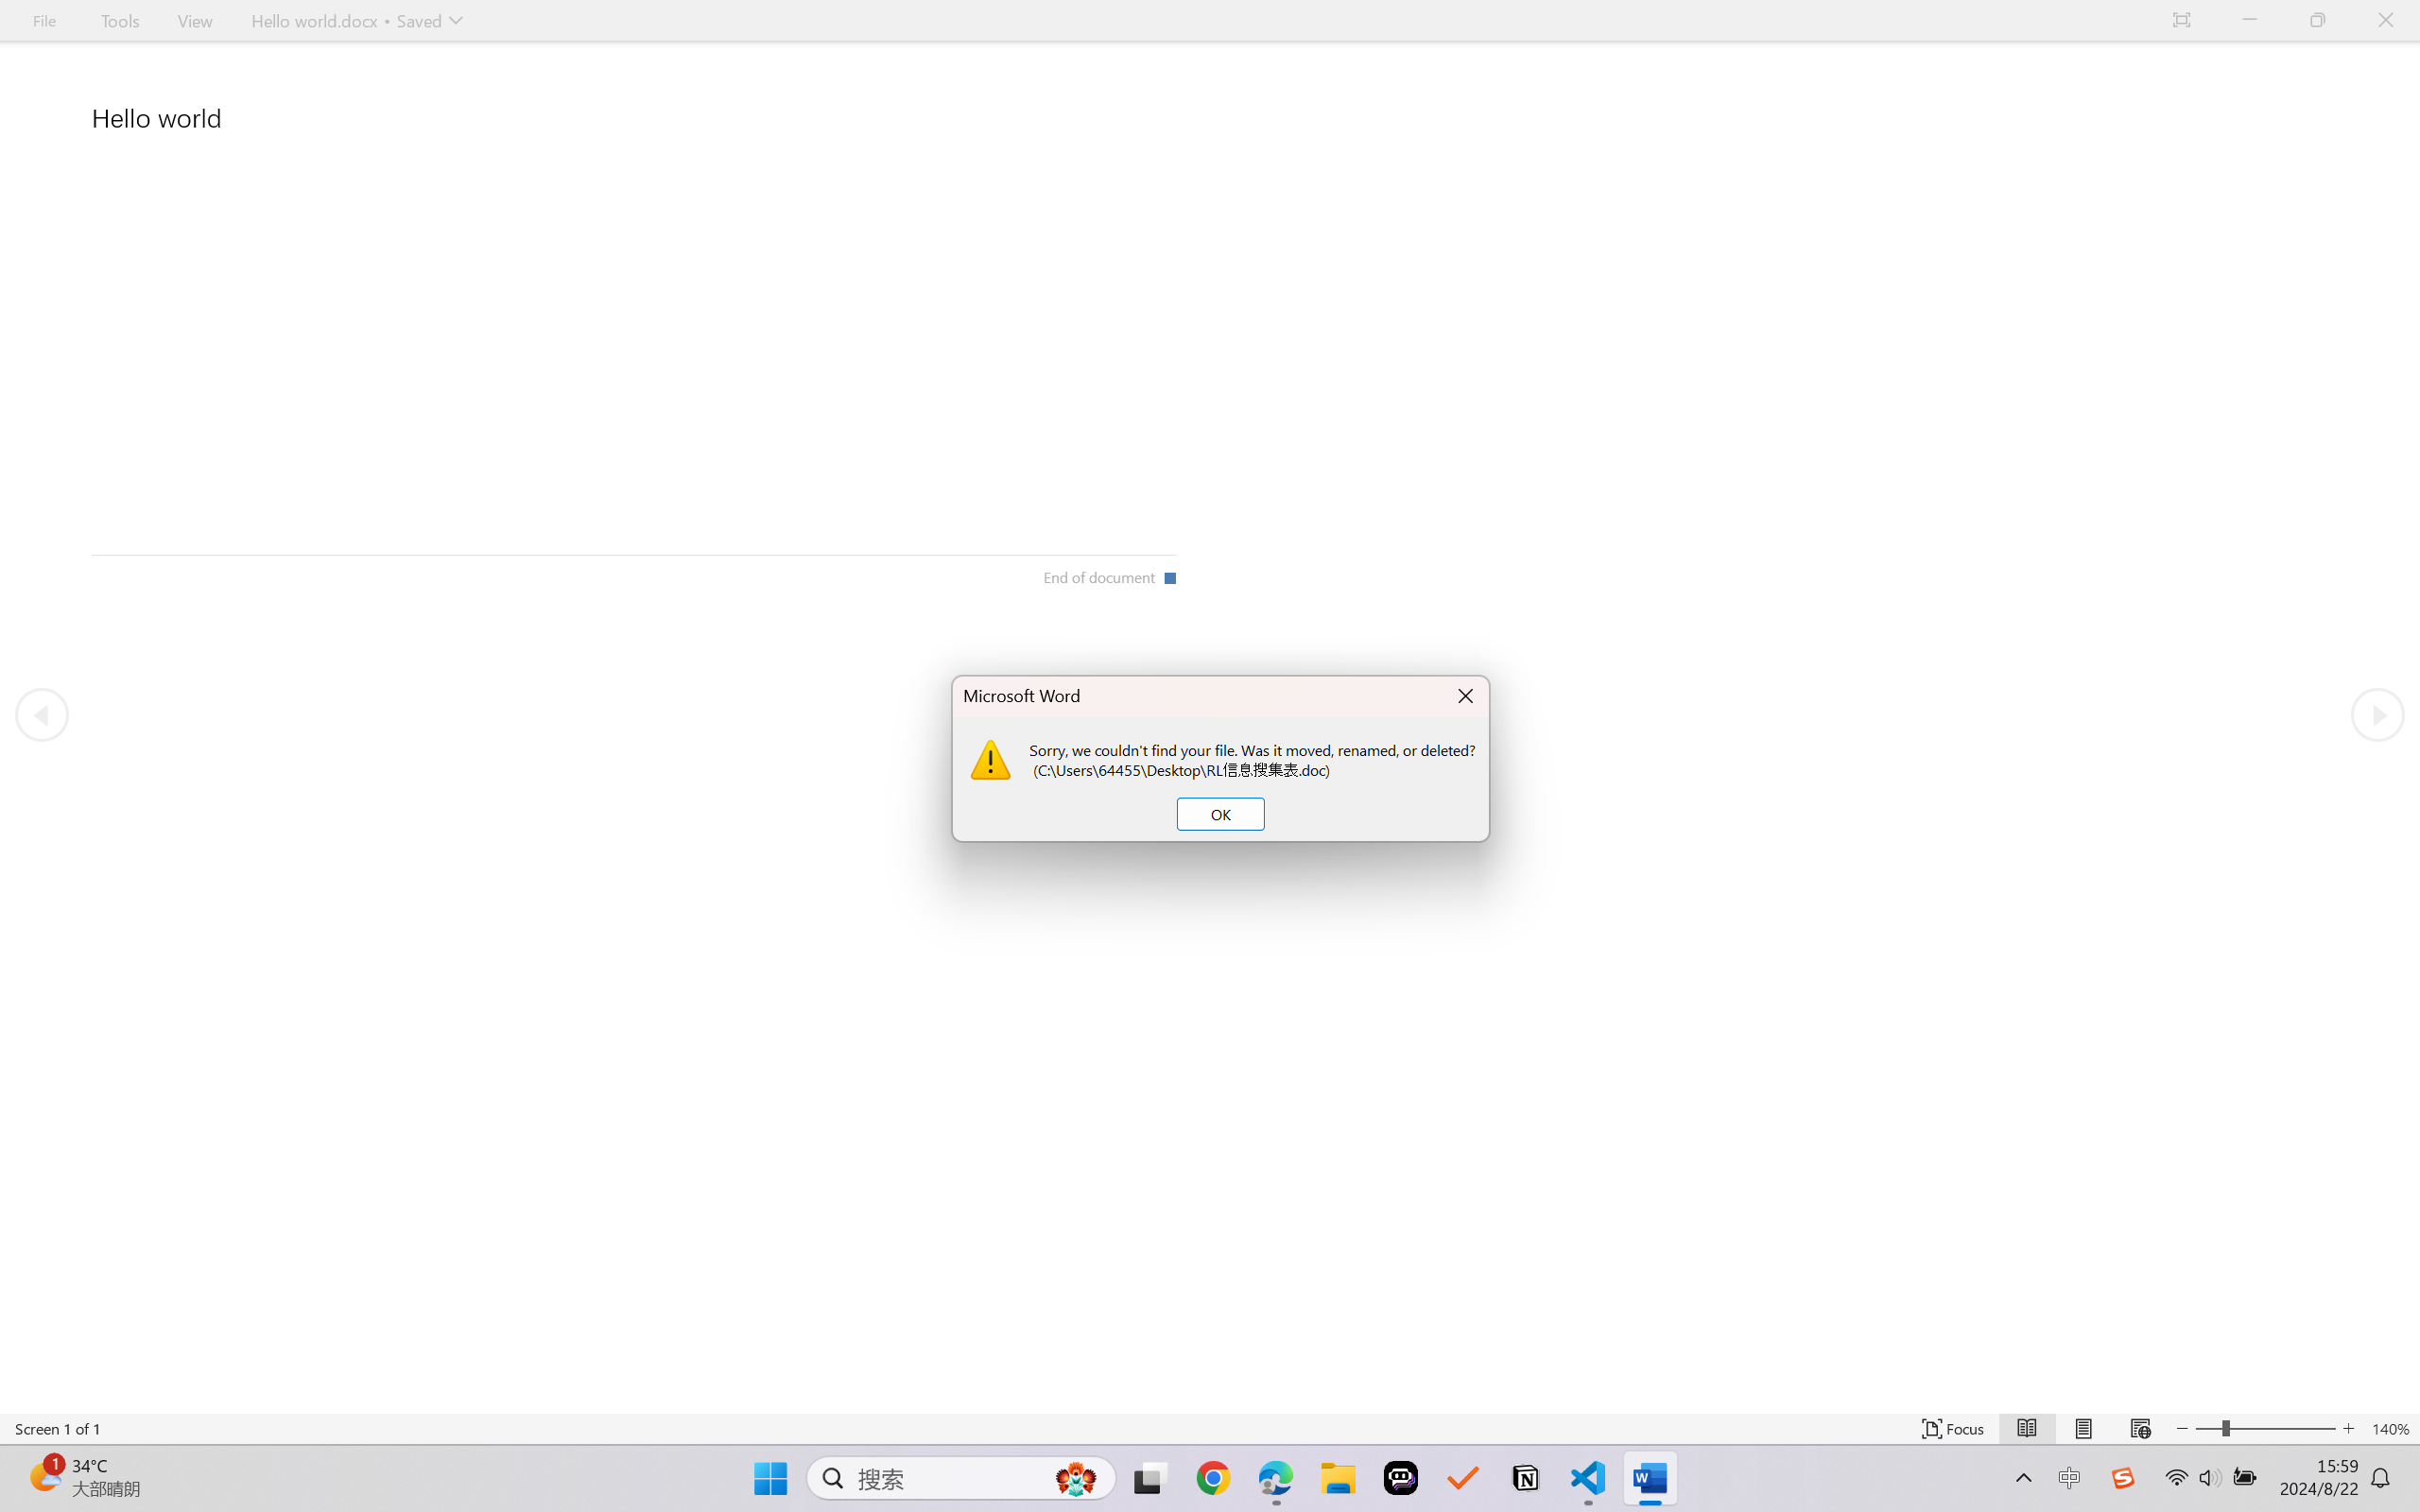  What do you see at coordinates (121, 21) in the screenshot?
I see `Tools` at bounding box center [121, 21].